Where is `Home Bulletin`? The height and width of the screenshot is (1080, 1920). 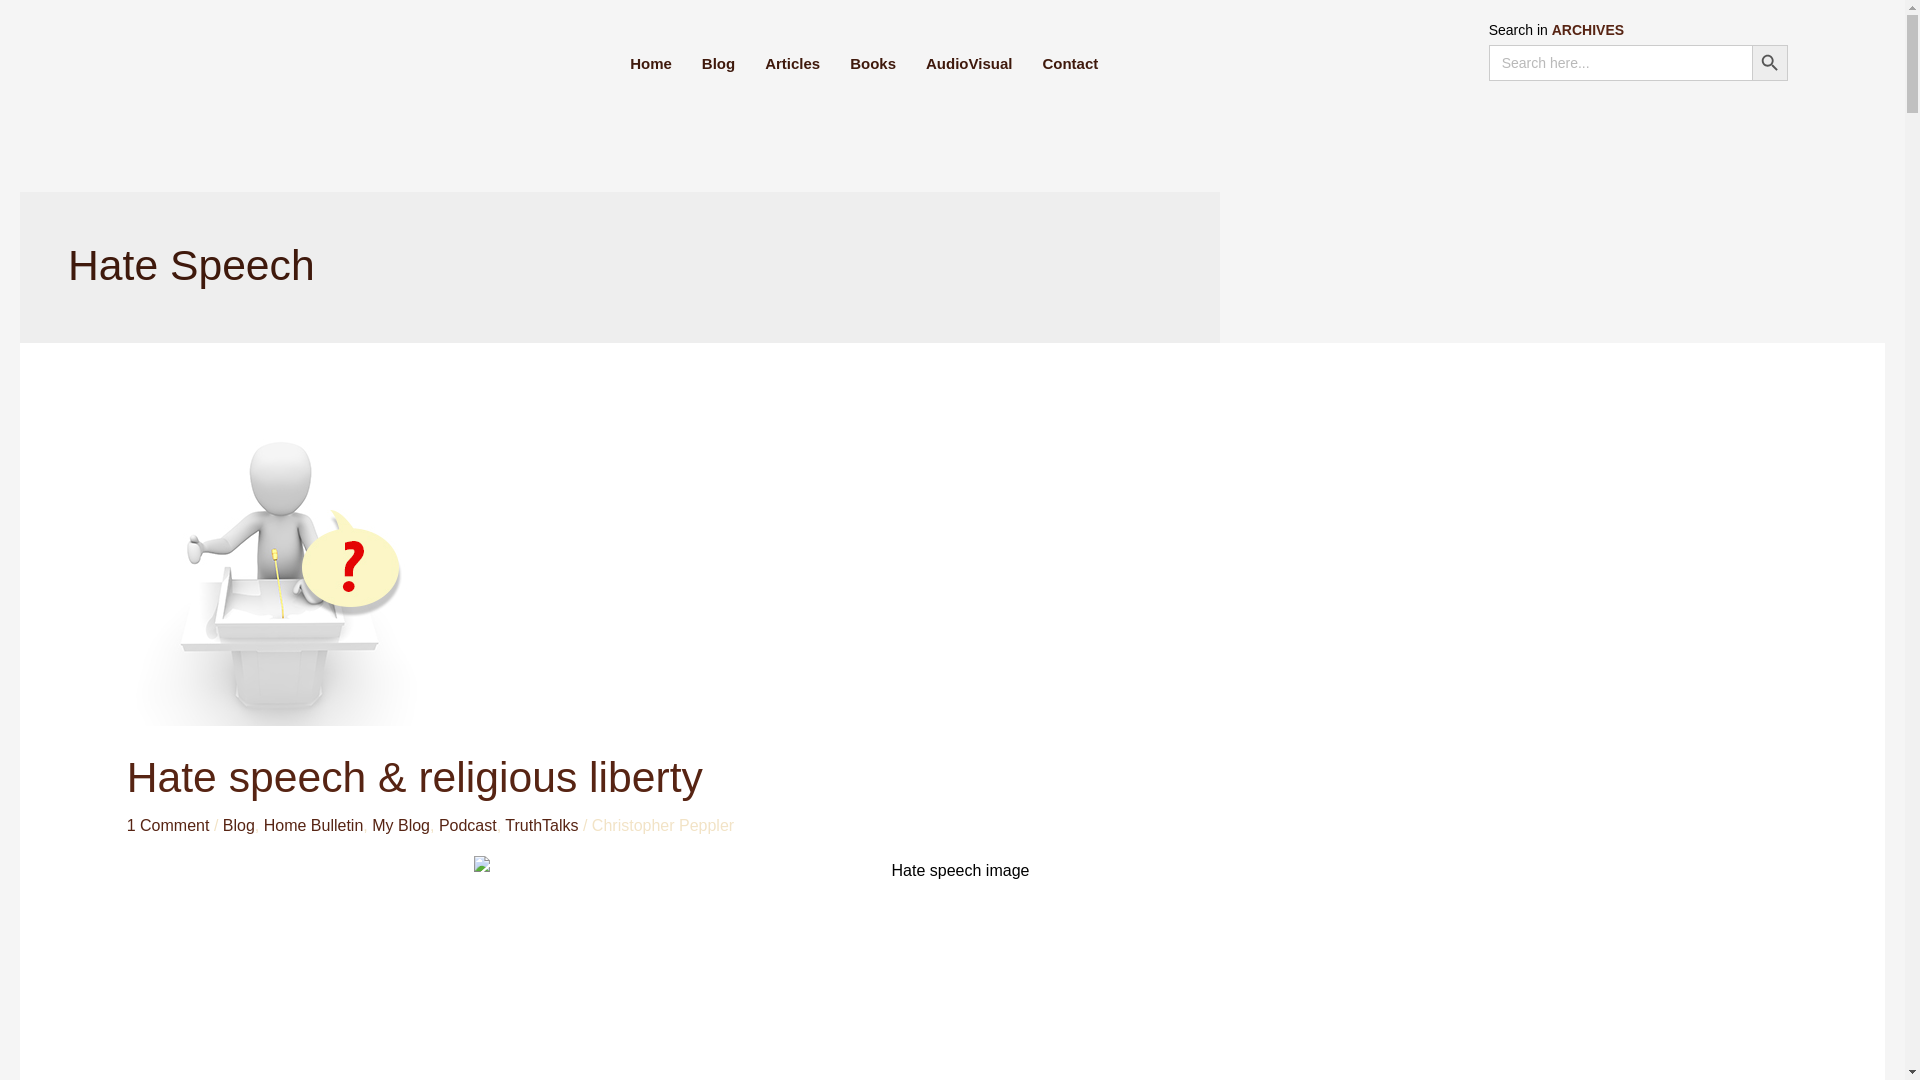
Home Bulletin is located at coordinates (314, 824).